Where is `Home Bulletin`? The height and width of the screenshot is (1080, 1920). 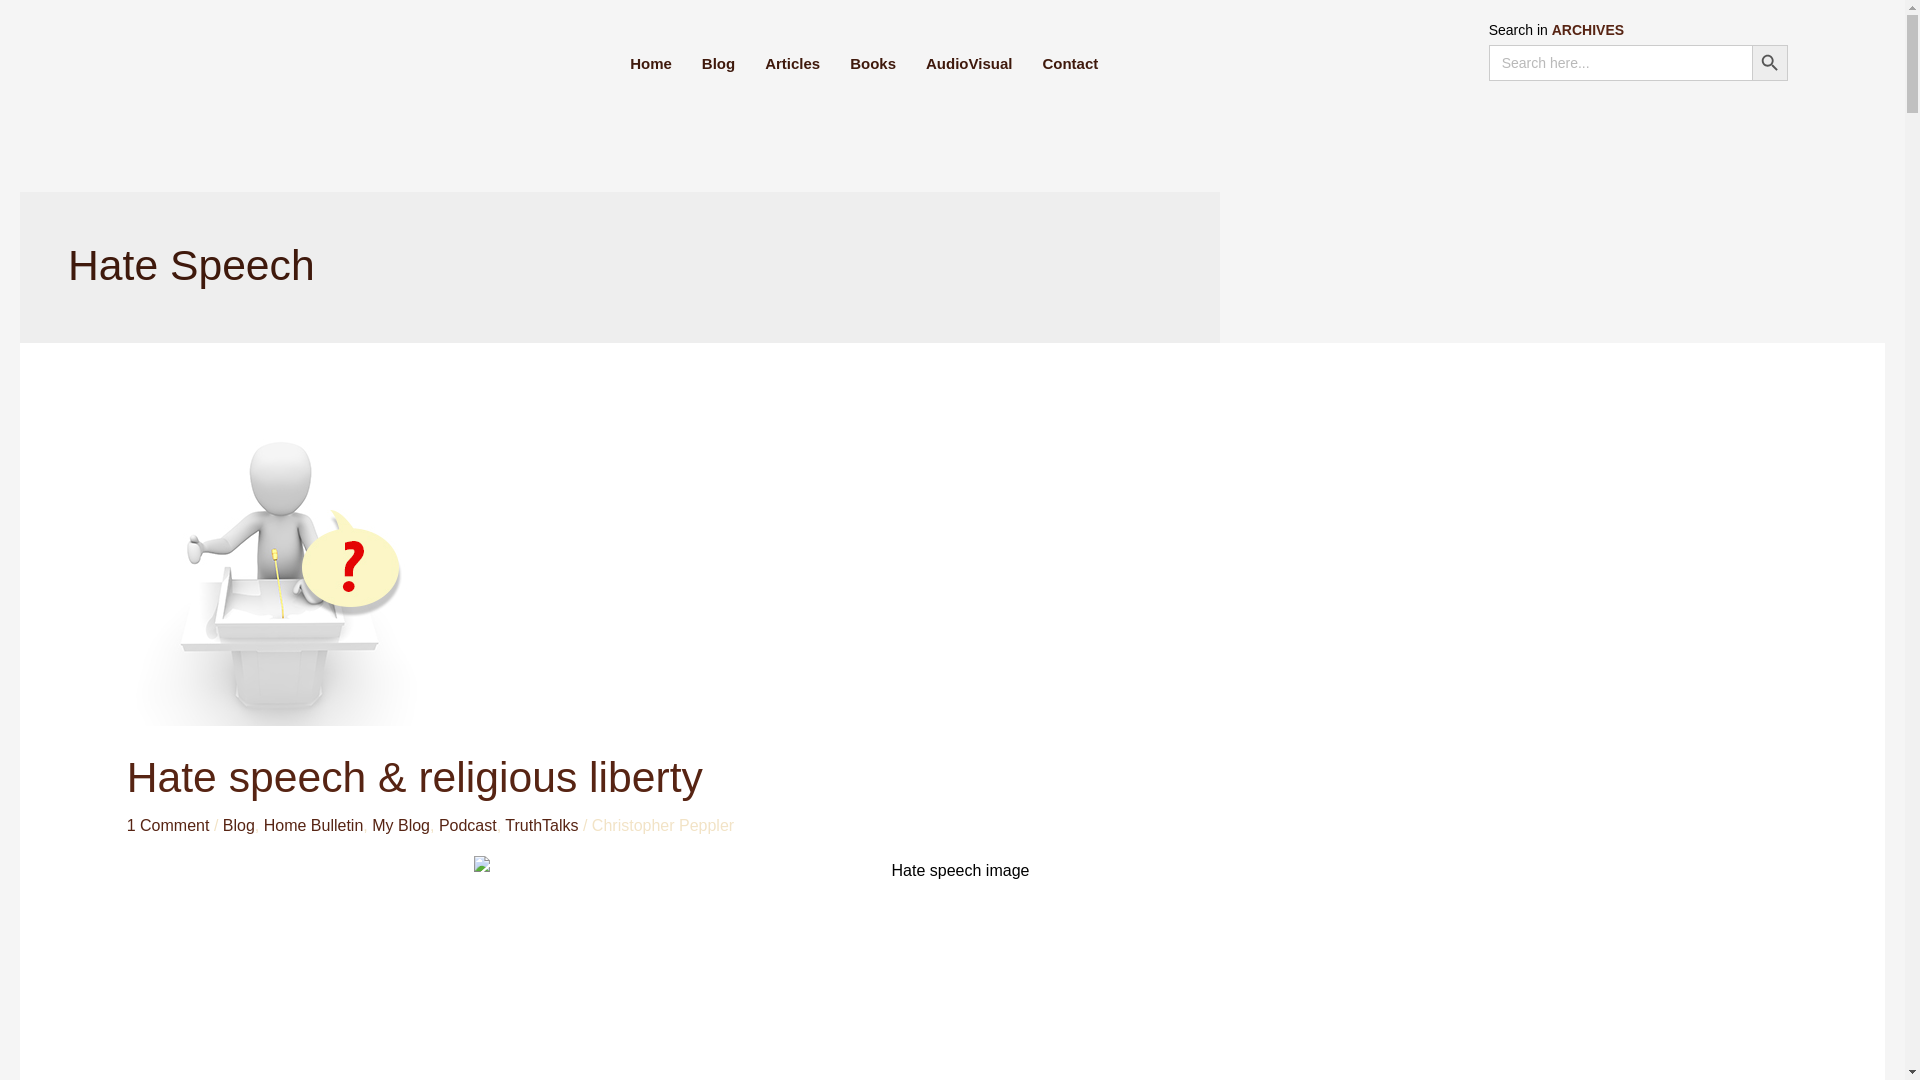
Home Bulletin is located at coordinates (314, 824).